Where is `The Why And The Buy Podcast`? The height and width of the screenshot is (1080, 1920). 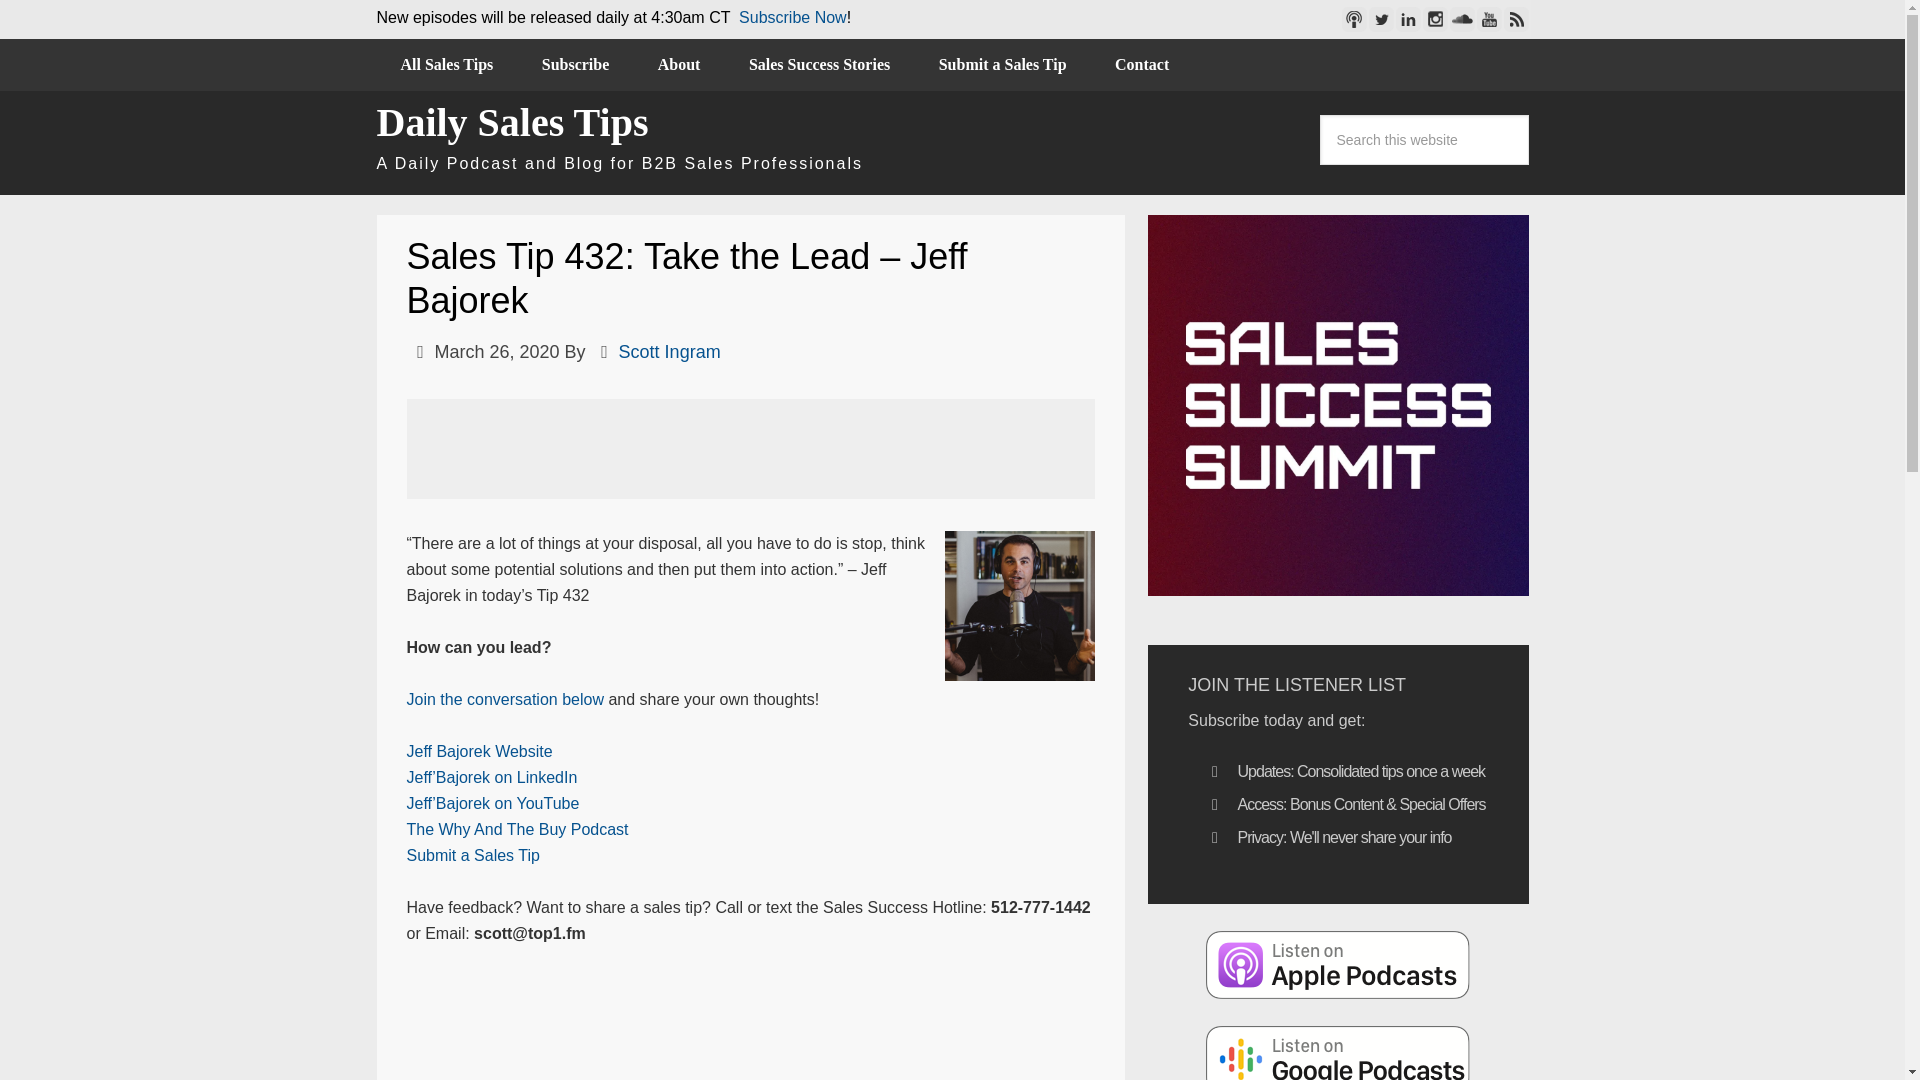 The Why And The Buy Podcast is located at coordinates (516, 829).